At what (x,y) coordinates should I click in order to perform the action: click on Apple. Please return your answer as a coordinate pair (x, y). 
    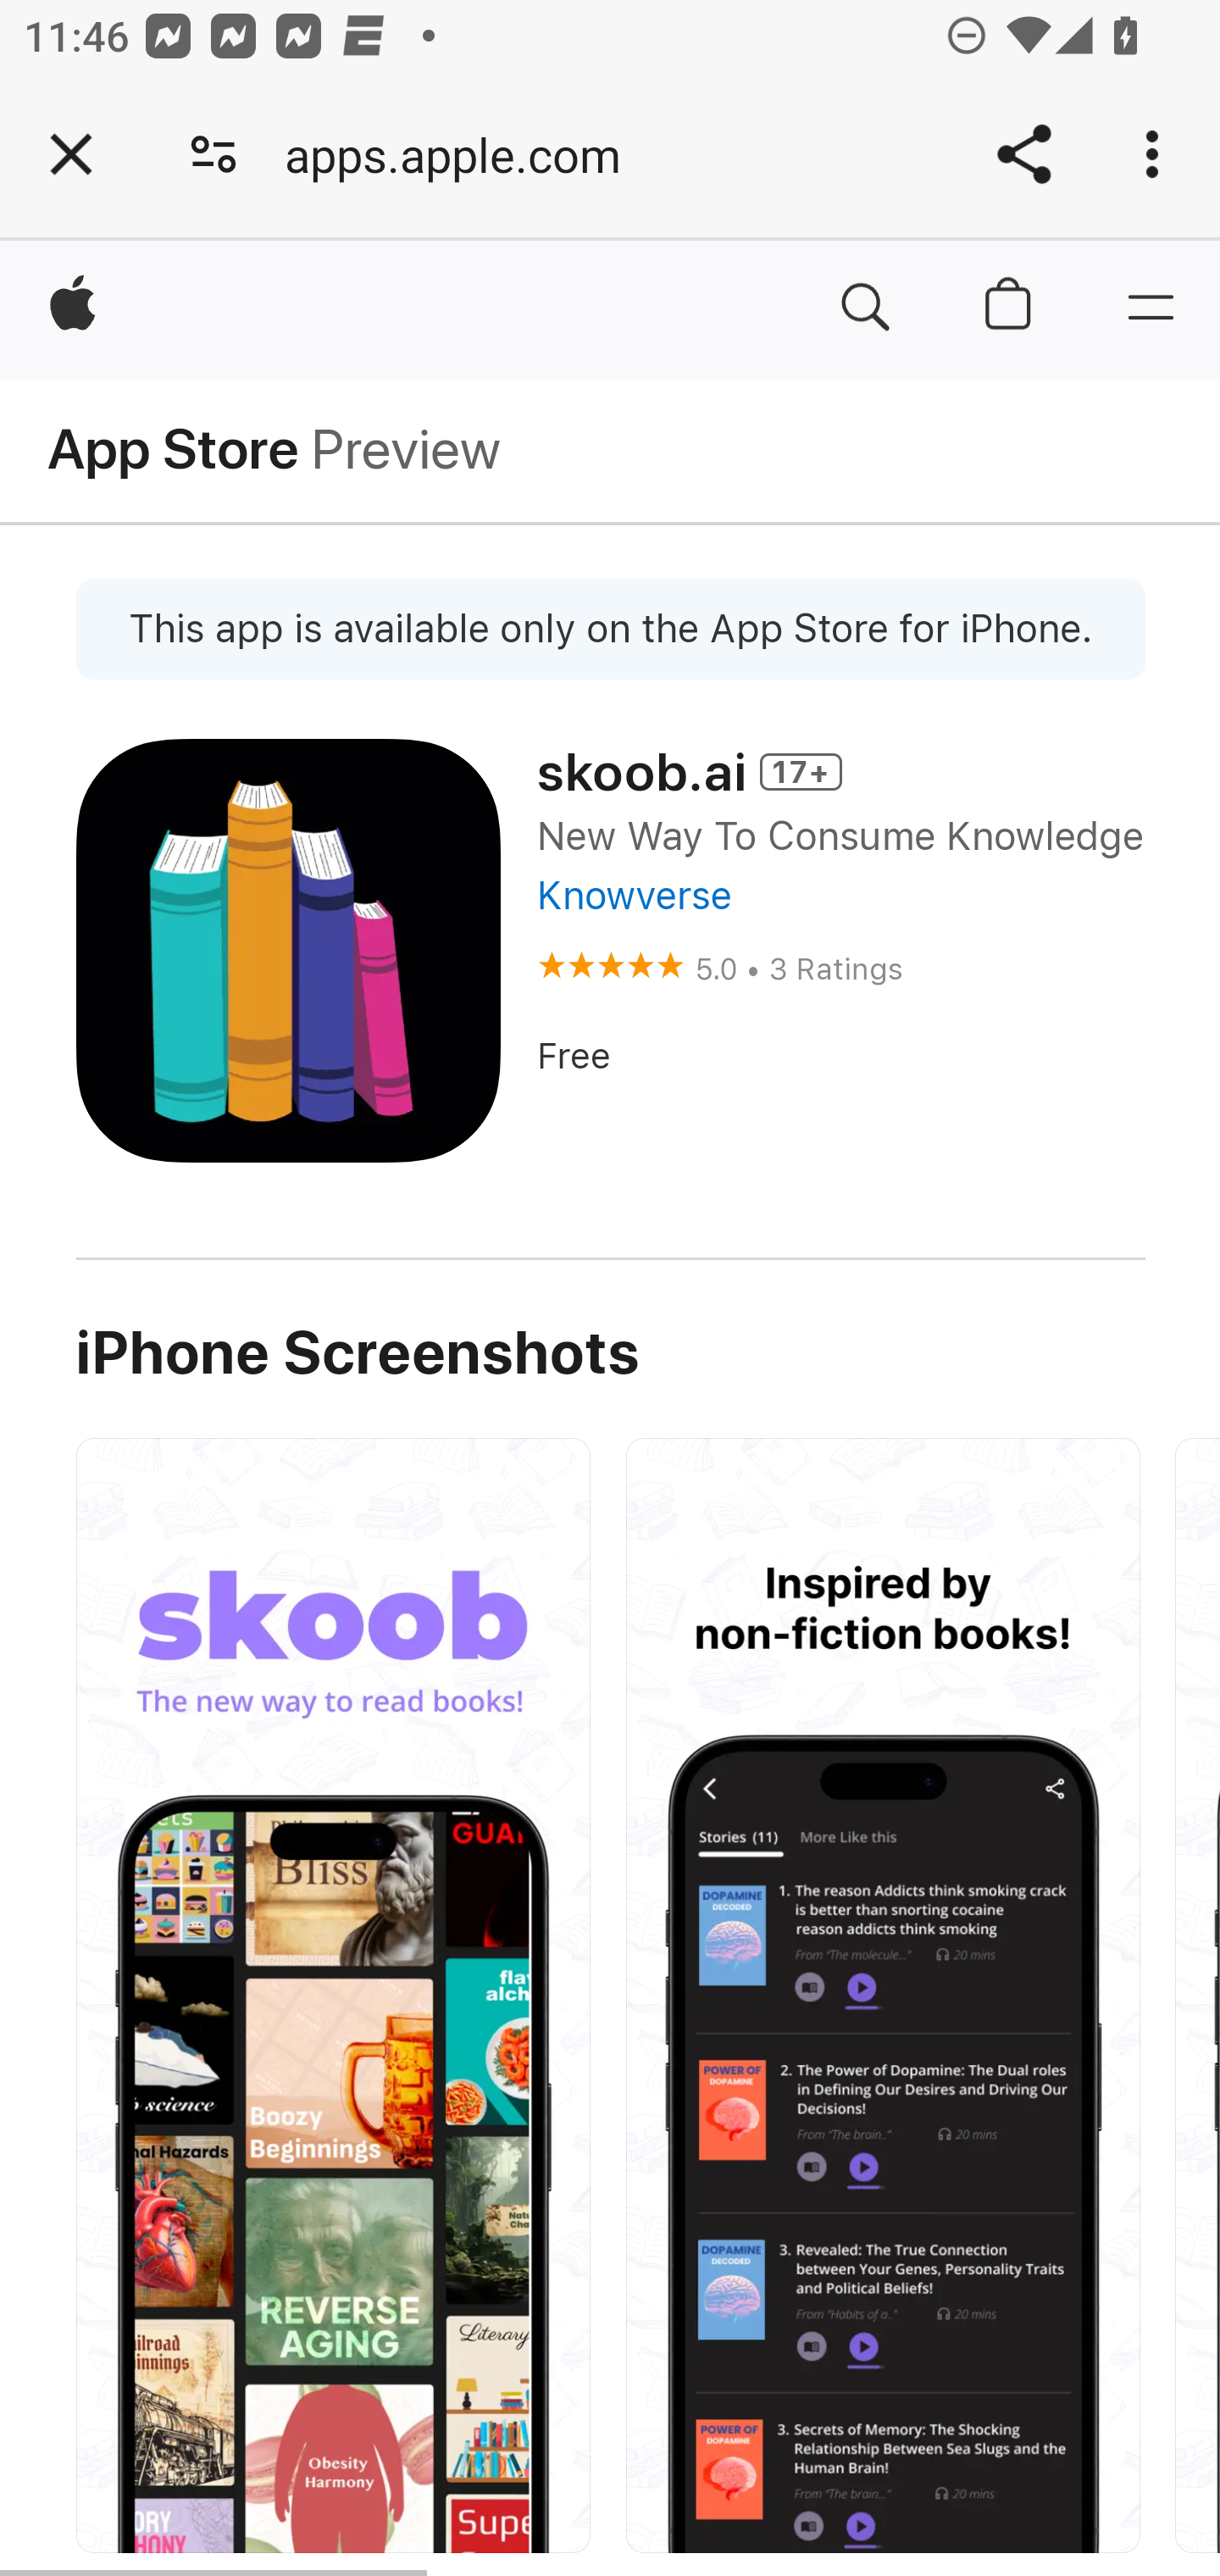
    Looking at the image, I should click on (75, 308).